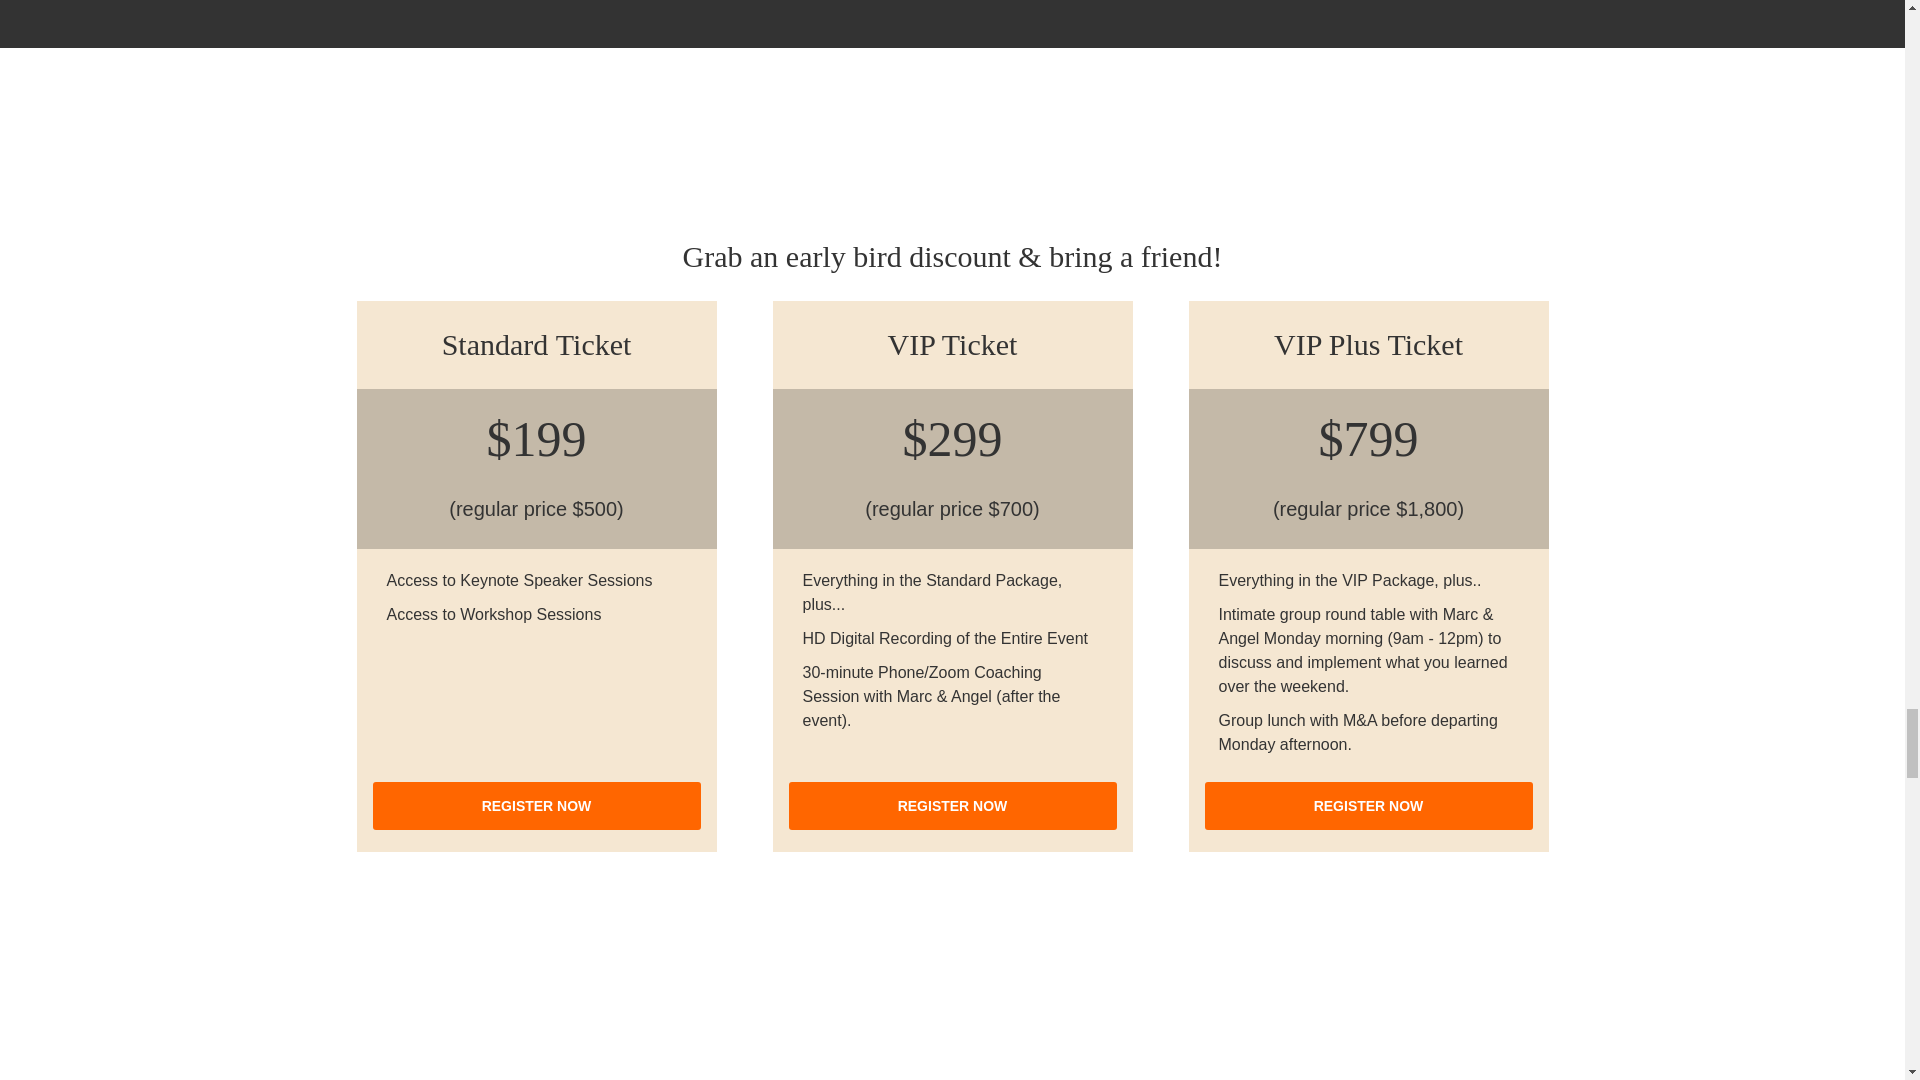 Image resolution: width=1920 pixels, height=1080 pixels. Describe the element at coordinates (536, 806) in the screenshot. I see `REGISTER NOW` at that location.